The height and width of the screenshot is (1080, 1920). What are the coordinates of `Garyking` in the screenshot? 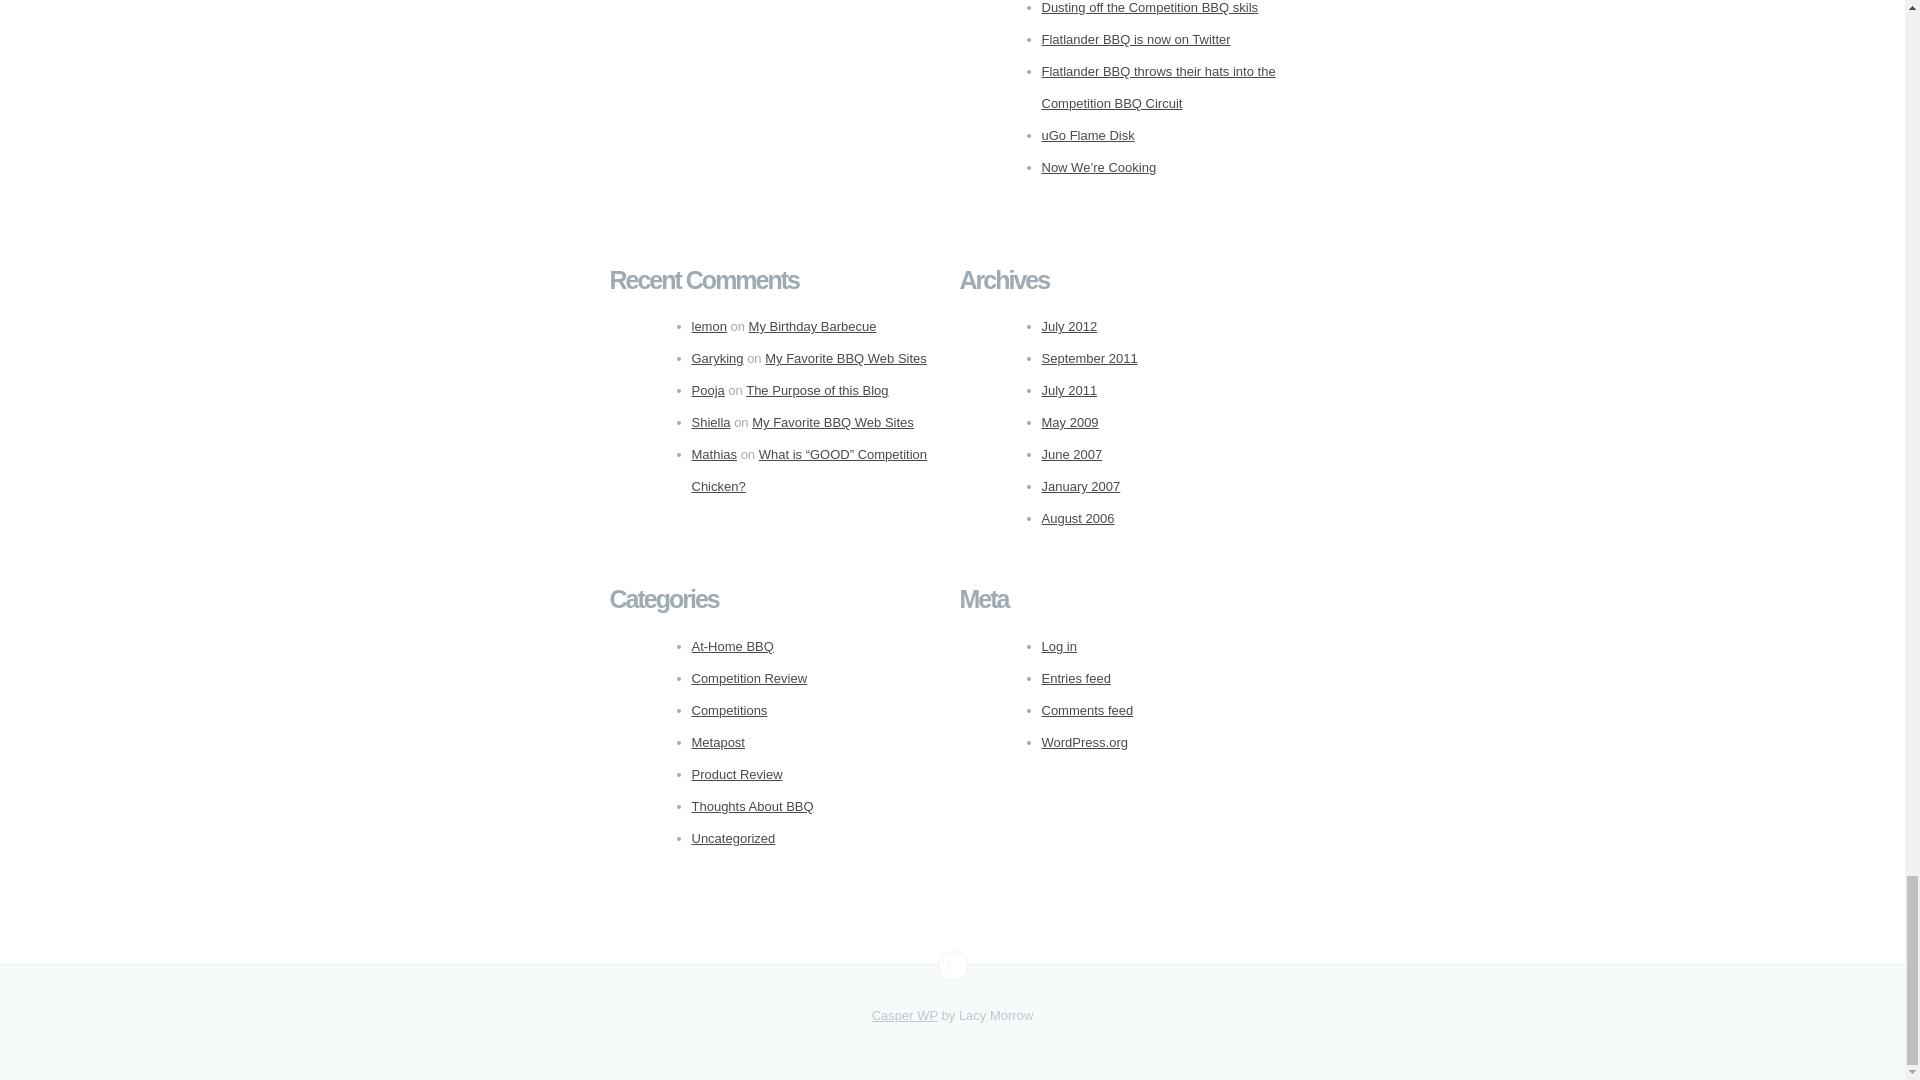 It's located at (718, 358).